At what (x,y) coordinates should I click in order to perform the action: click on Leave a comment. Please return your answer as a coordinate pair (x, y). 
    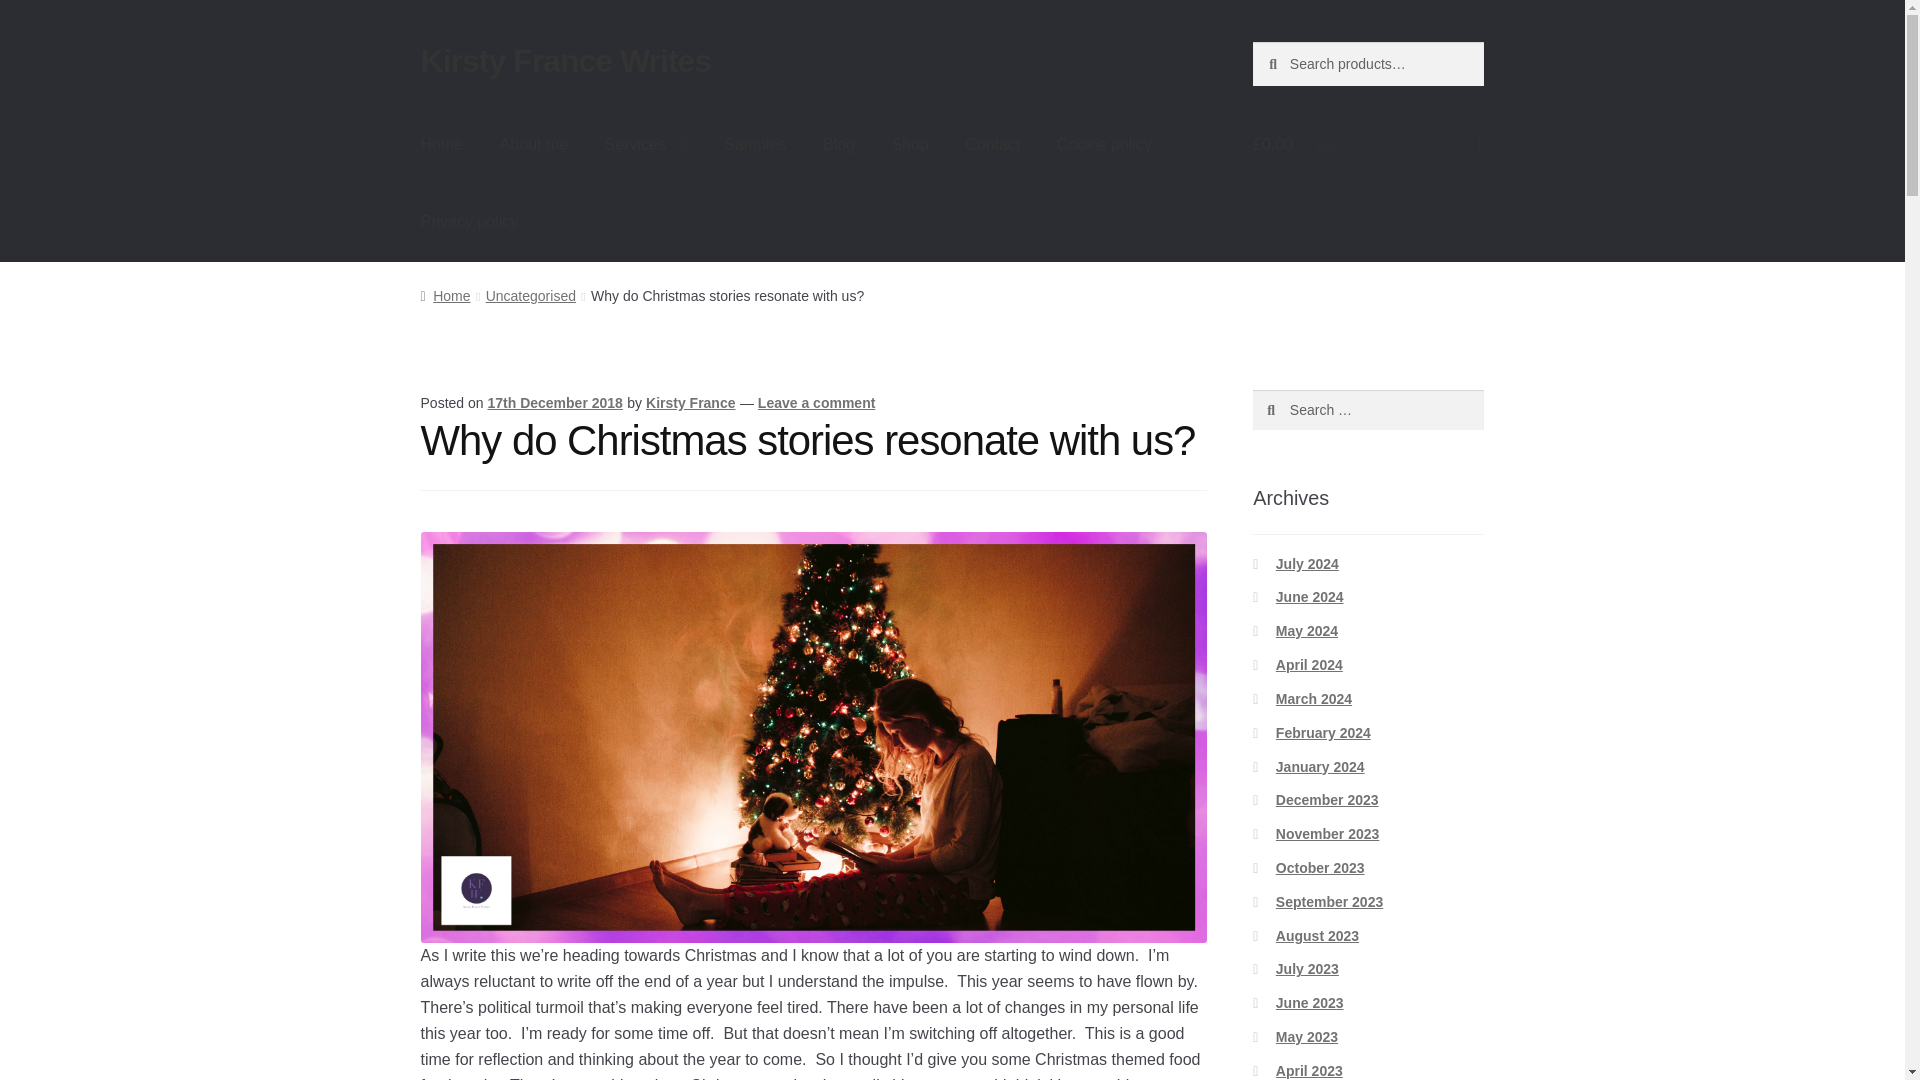
    Looking at the image, I should click on (816, 403).